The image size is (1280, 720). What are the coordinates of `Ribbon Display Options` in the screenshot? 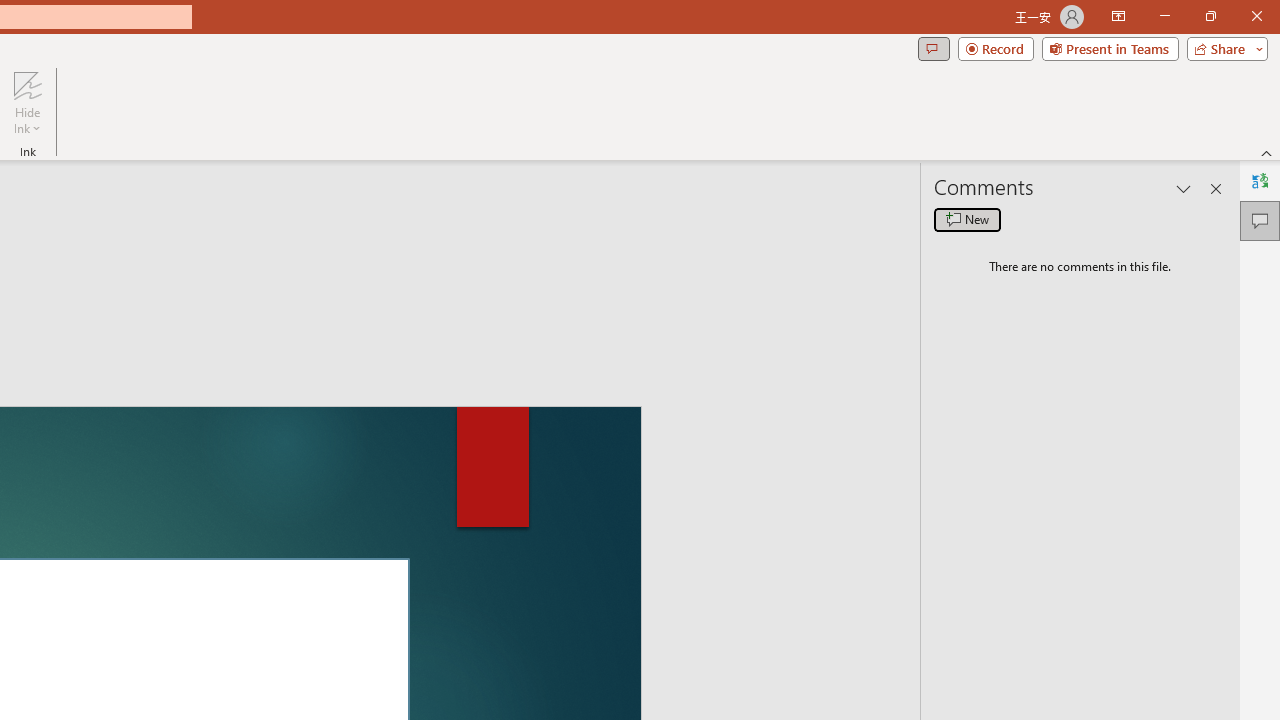 It's located at (1246, 220).